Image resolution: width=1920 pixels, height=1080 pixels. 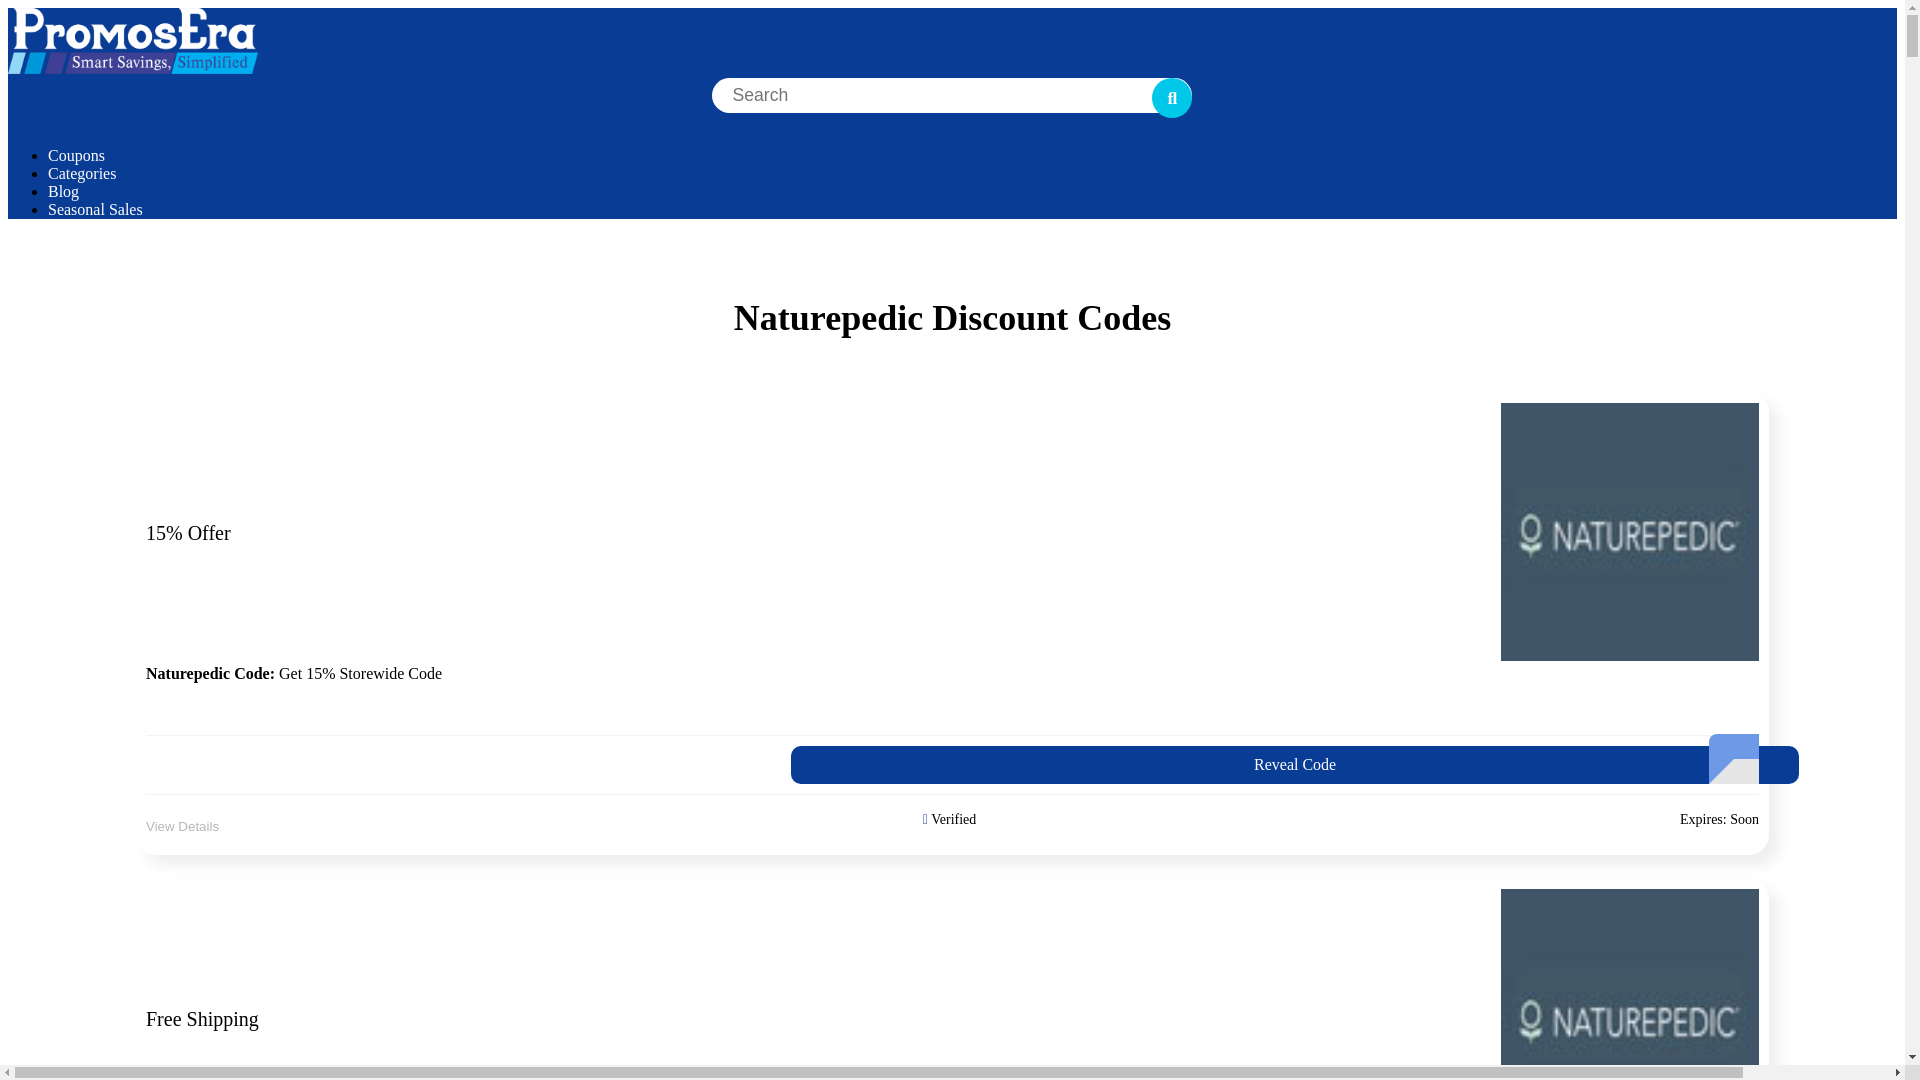 What do you see at coordinates (82, 174) in the screenshot?
I see `Coupons` at bounding box center [82, 174].